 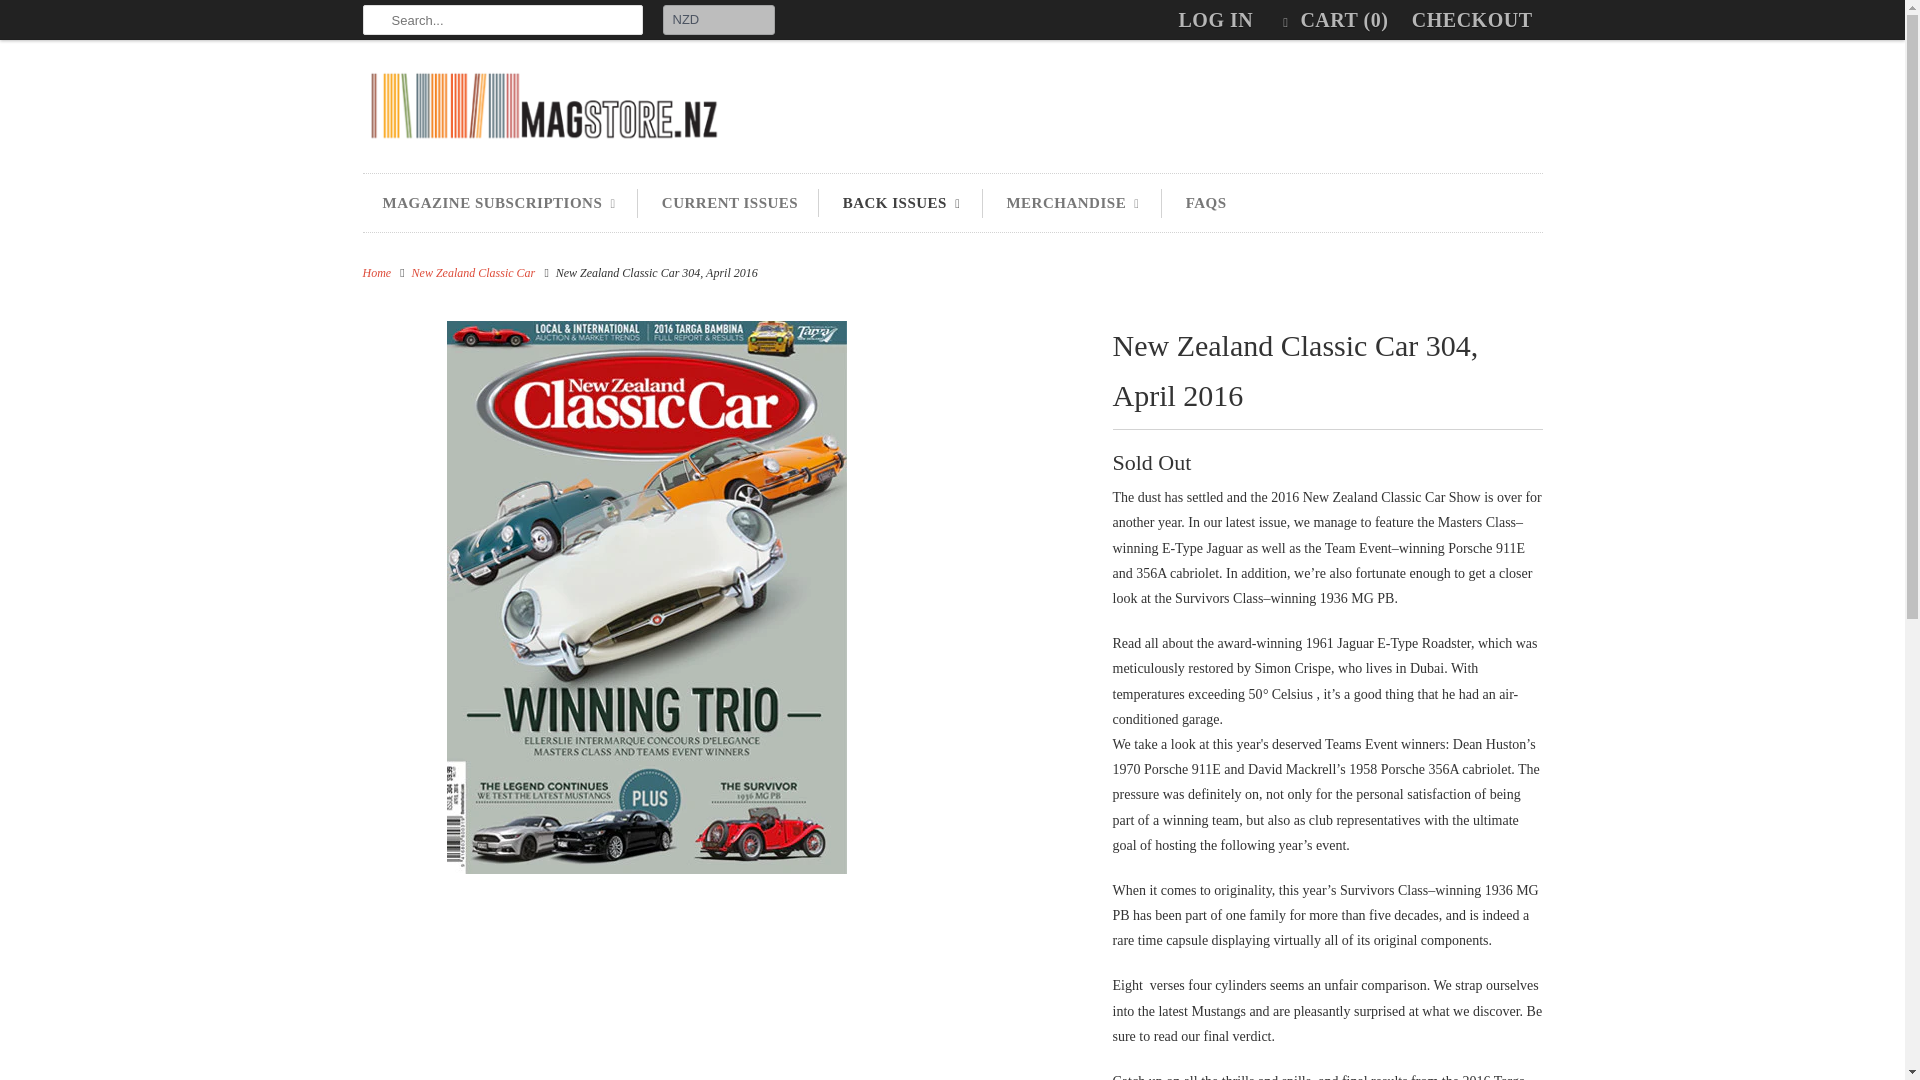 What do you see at coordinates (730, 203) in the screenshot?
I see `CURRENT ISSUES` at bounding box center [730, 203].